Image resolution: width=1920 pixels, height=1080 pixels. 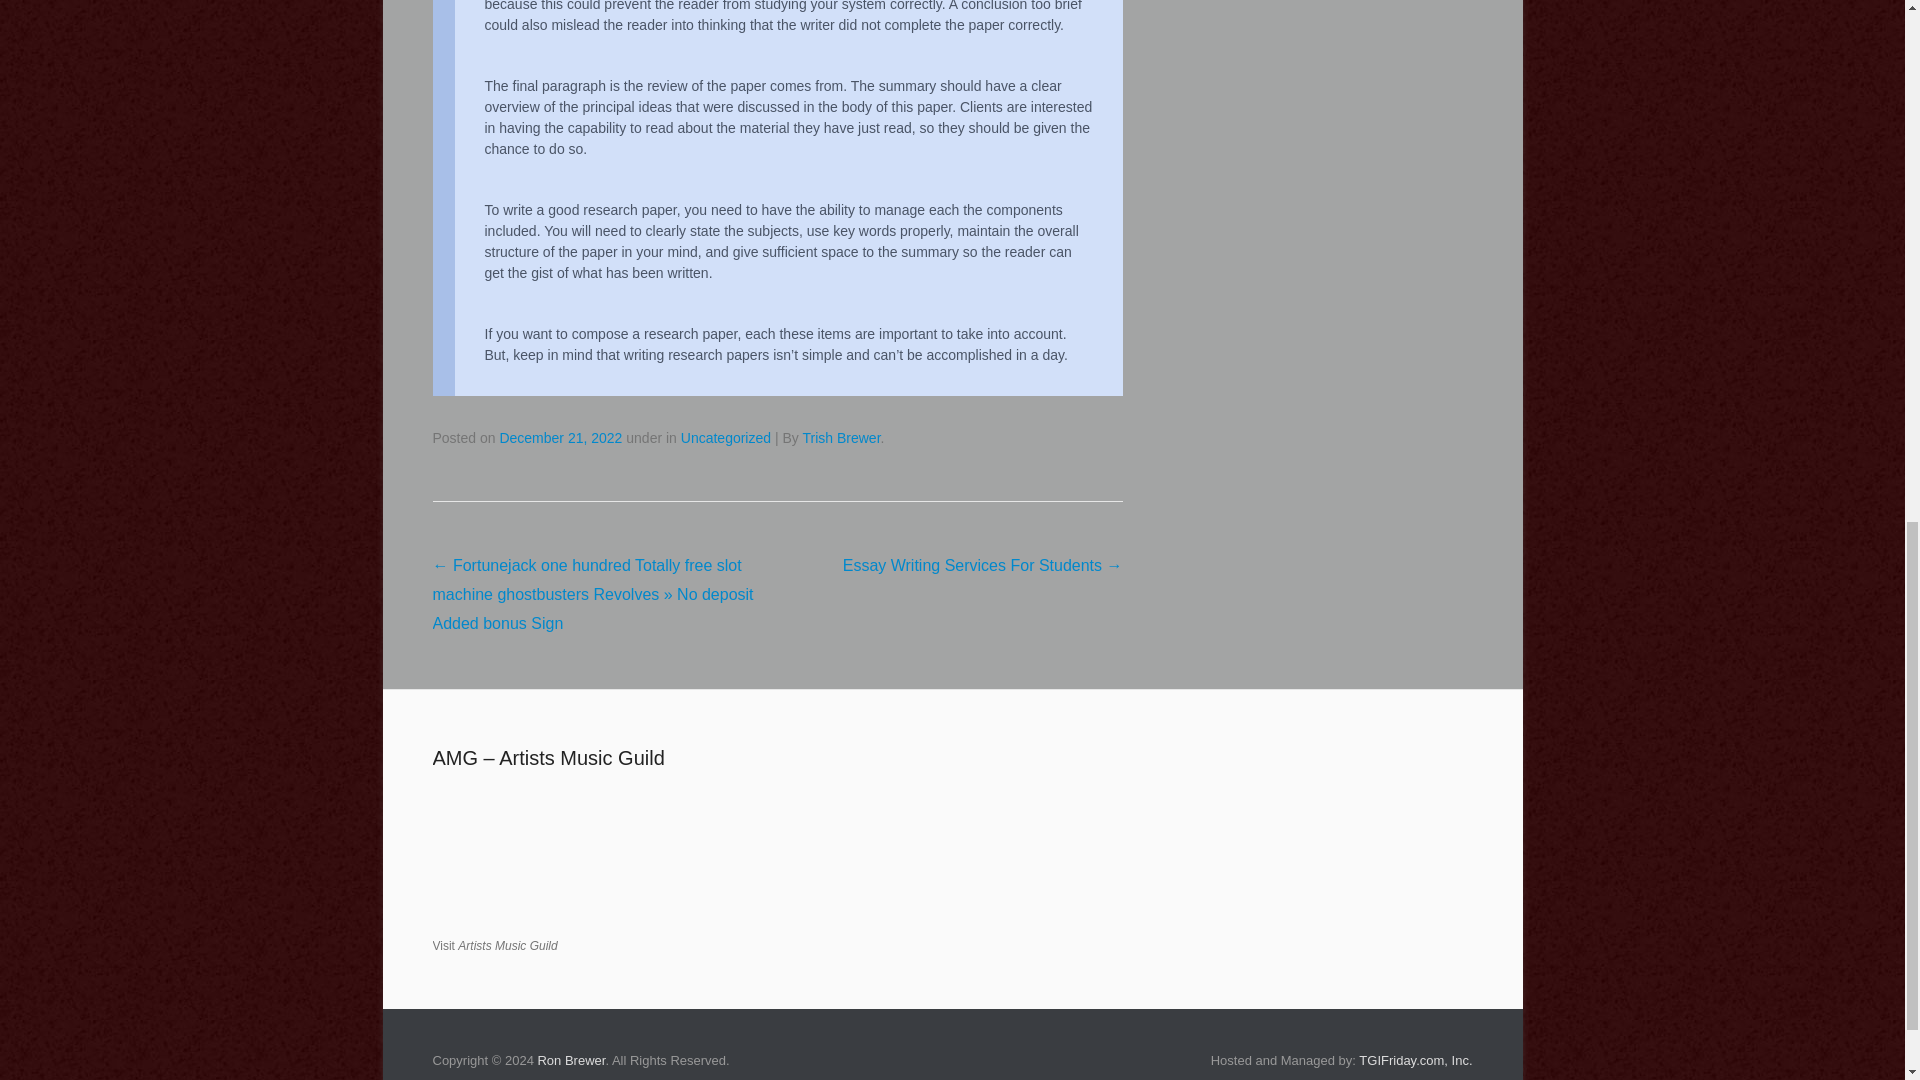 What do you see at coordinates (840, 438) in the screenshot?
I see `View all posts by Trish Brewer` at bounding box center [840, 438].